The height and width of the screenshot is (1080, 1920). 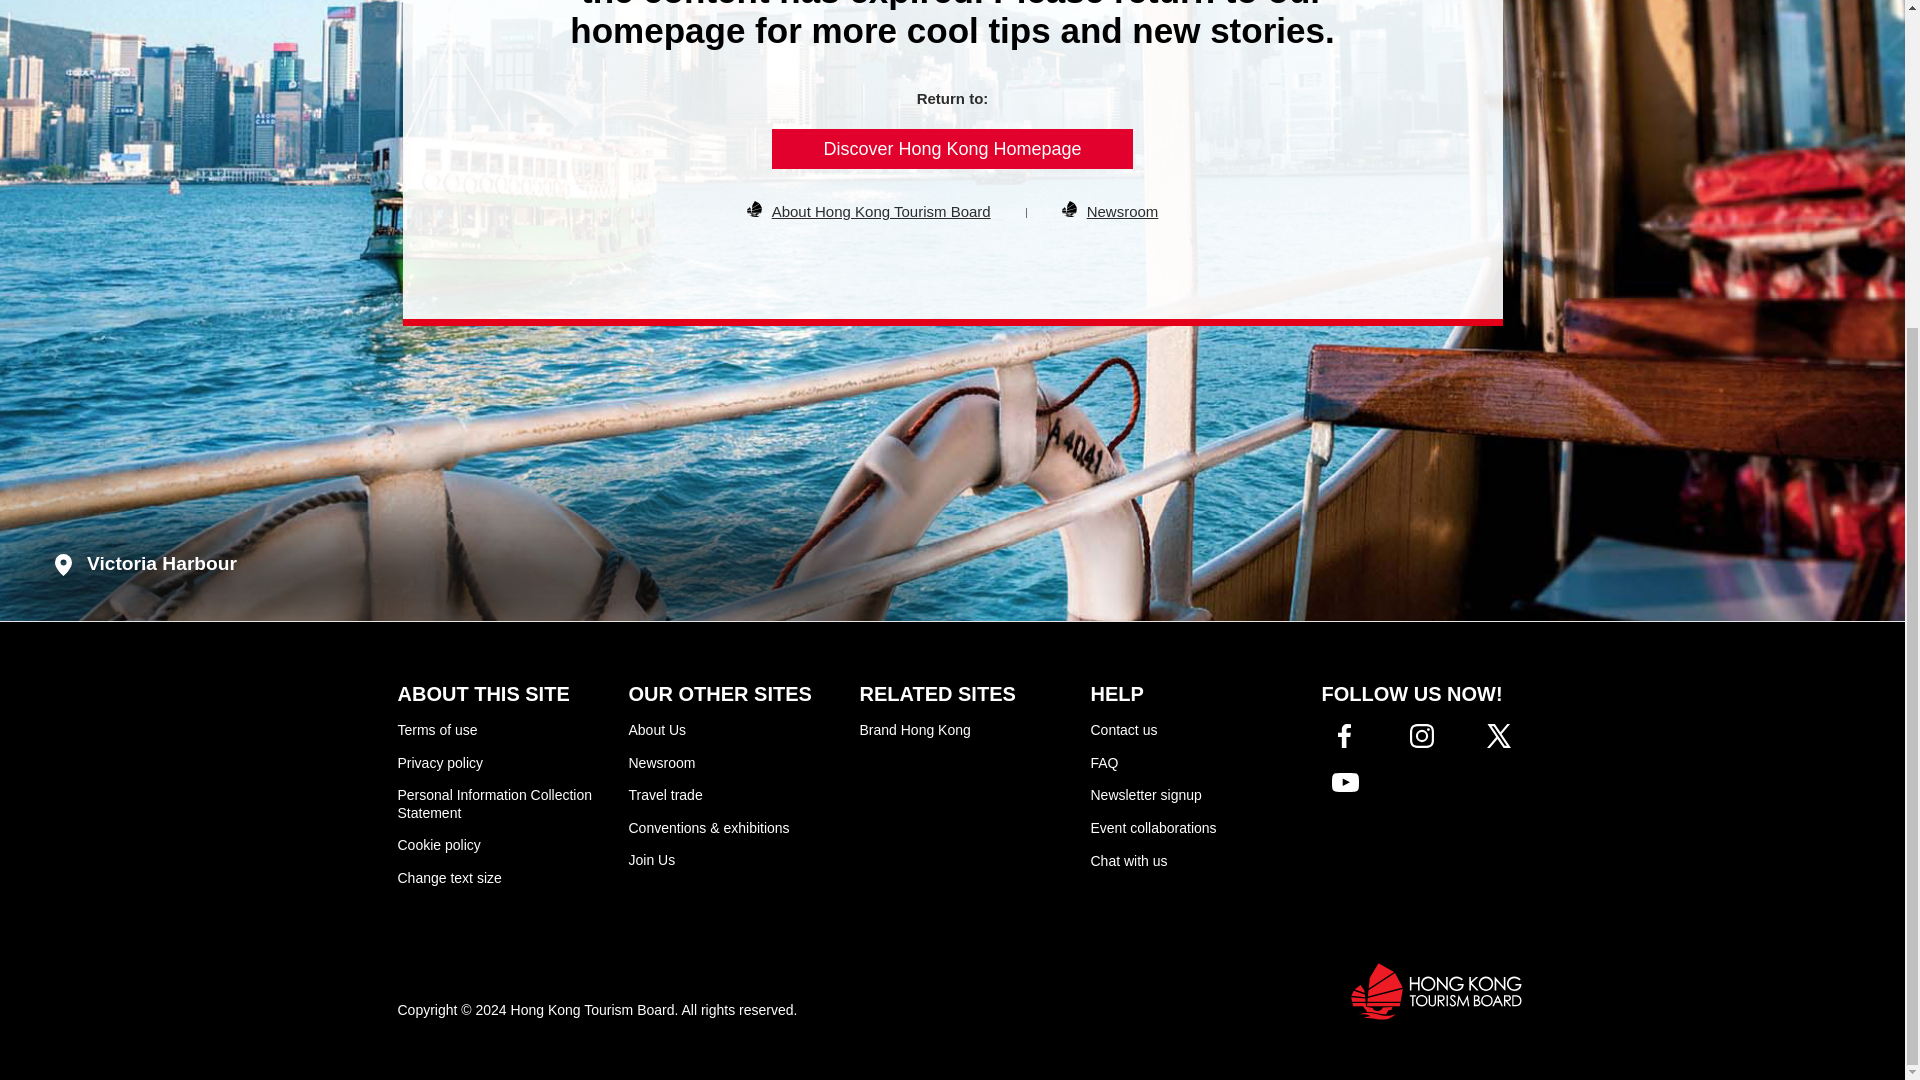 I want to click on About Us, so click(x=656, y=730).